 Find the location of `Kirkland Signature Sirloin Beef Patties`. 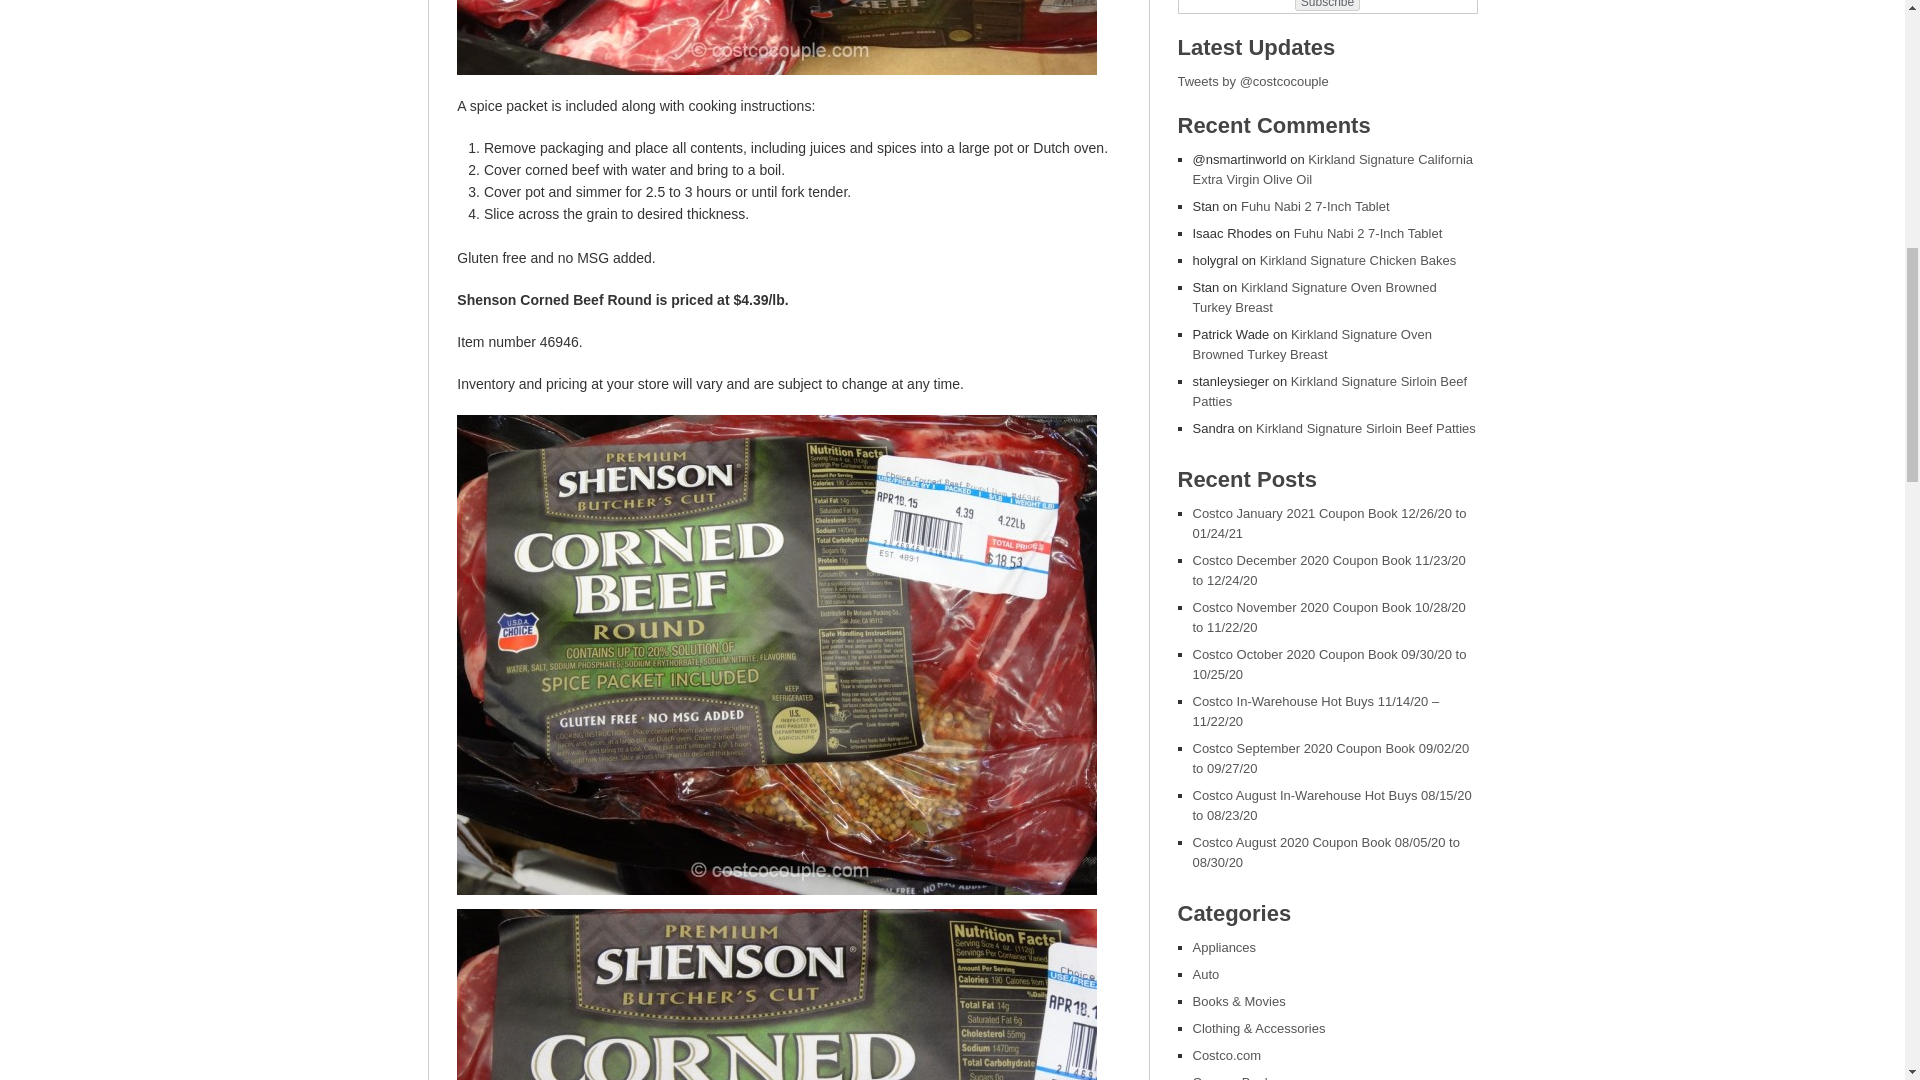

Kirkland Signature Sirloin Beef Patties is located at coordinates (1366, 428).